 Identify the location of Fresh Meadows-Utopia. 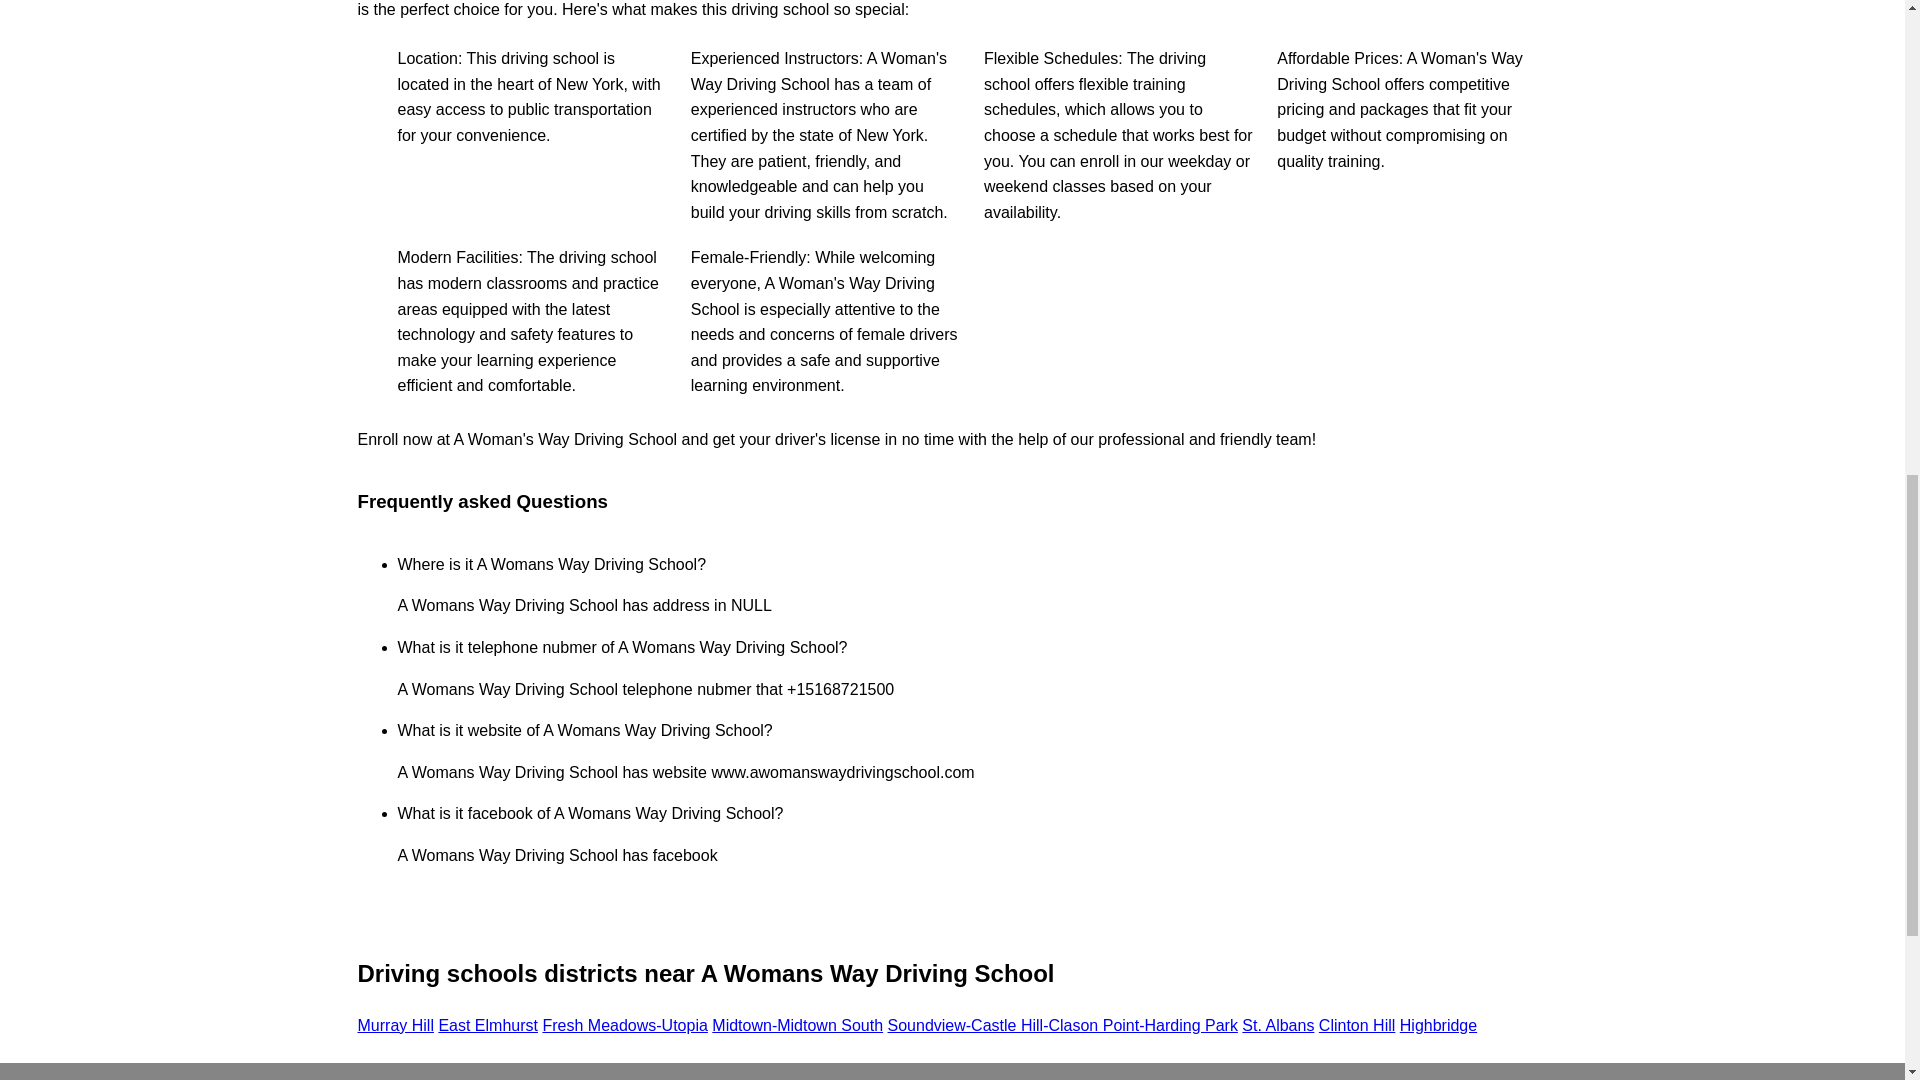
(624, 1025).